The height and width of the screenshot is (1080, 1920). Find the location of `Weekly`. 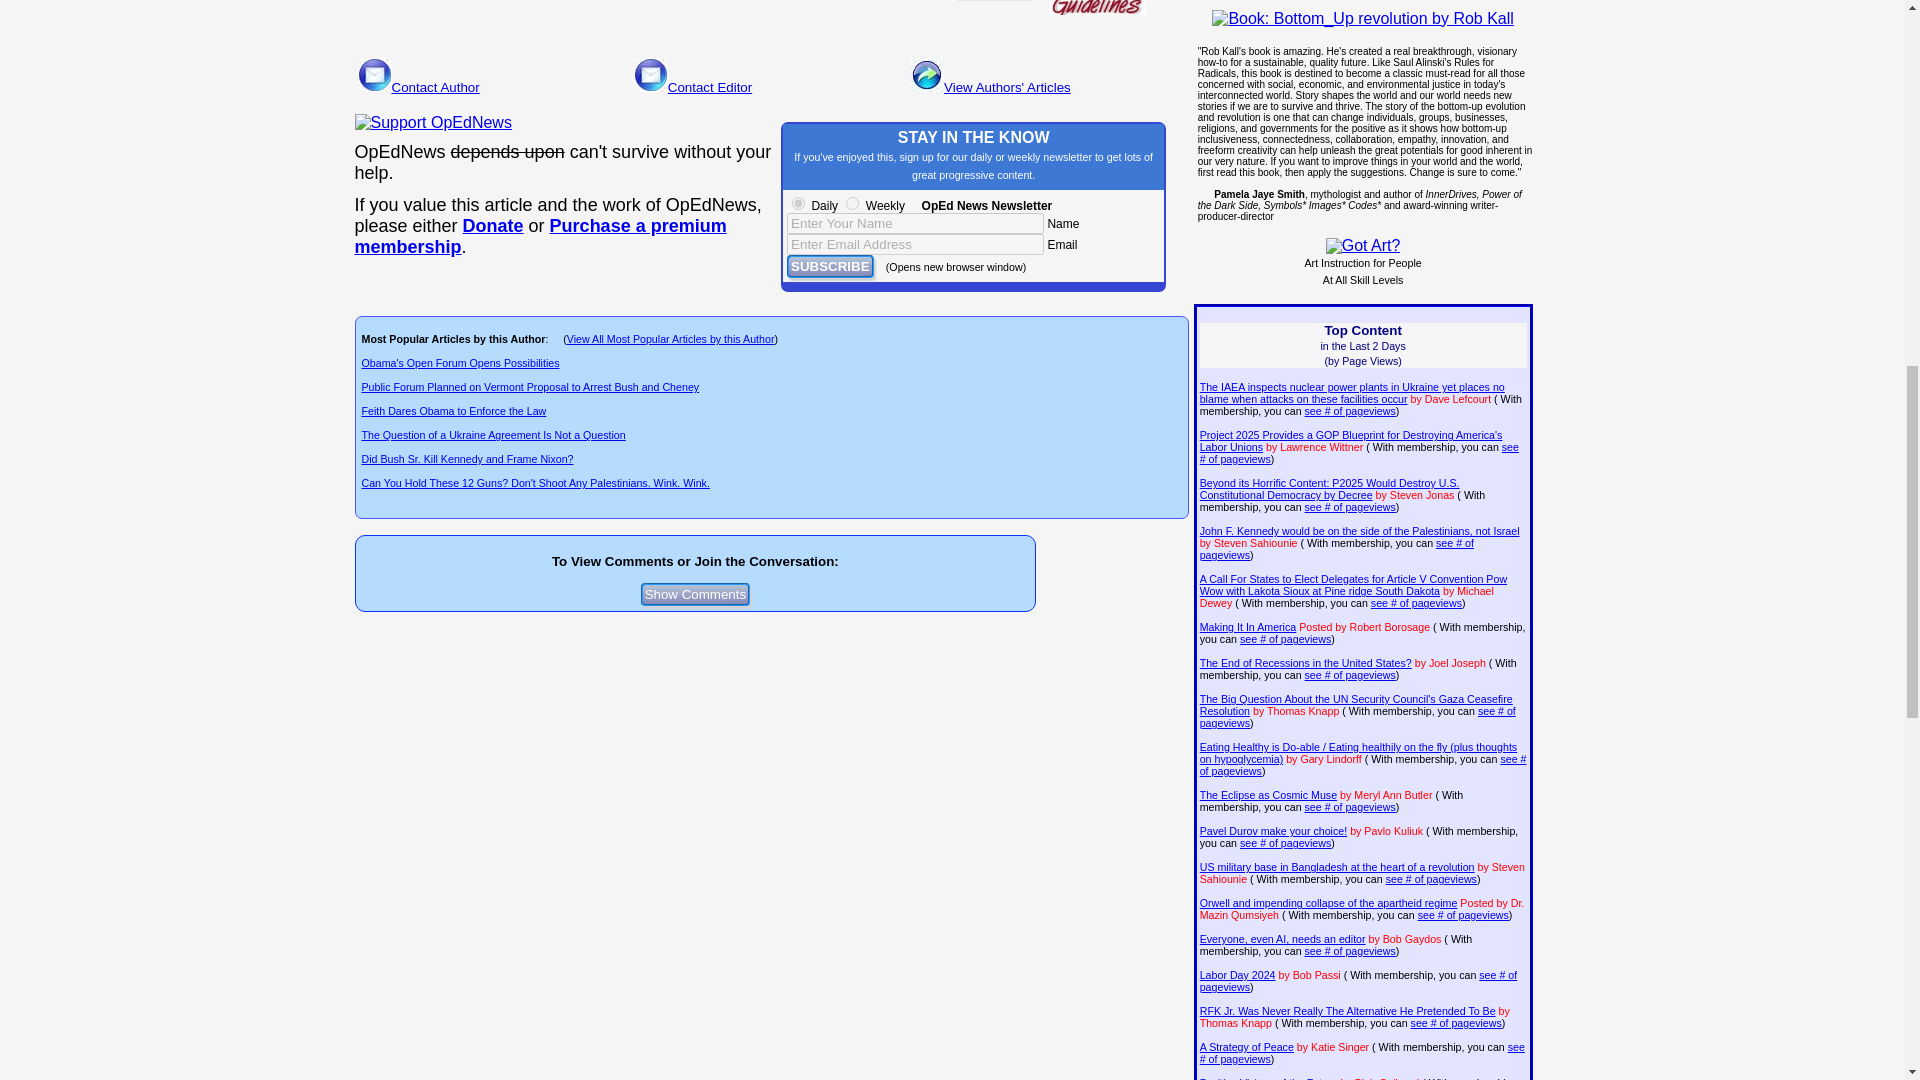

Weekly is located at coordinates (852, 202).